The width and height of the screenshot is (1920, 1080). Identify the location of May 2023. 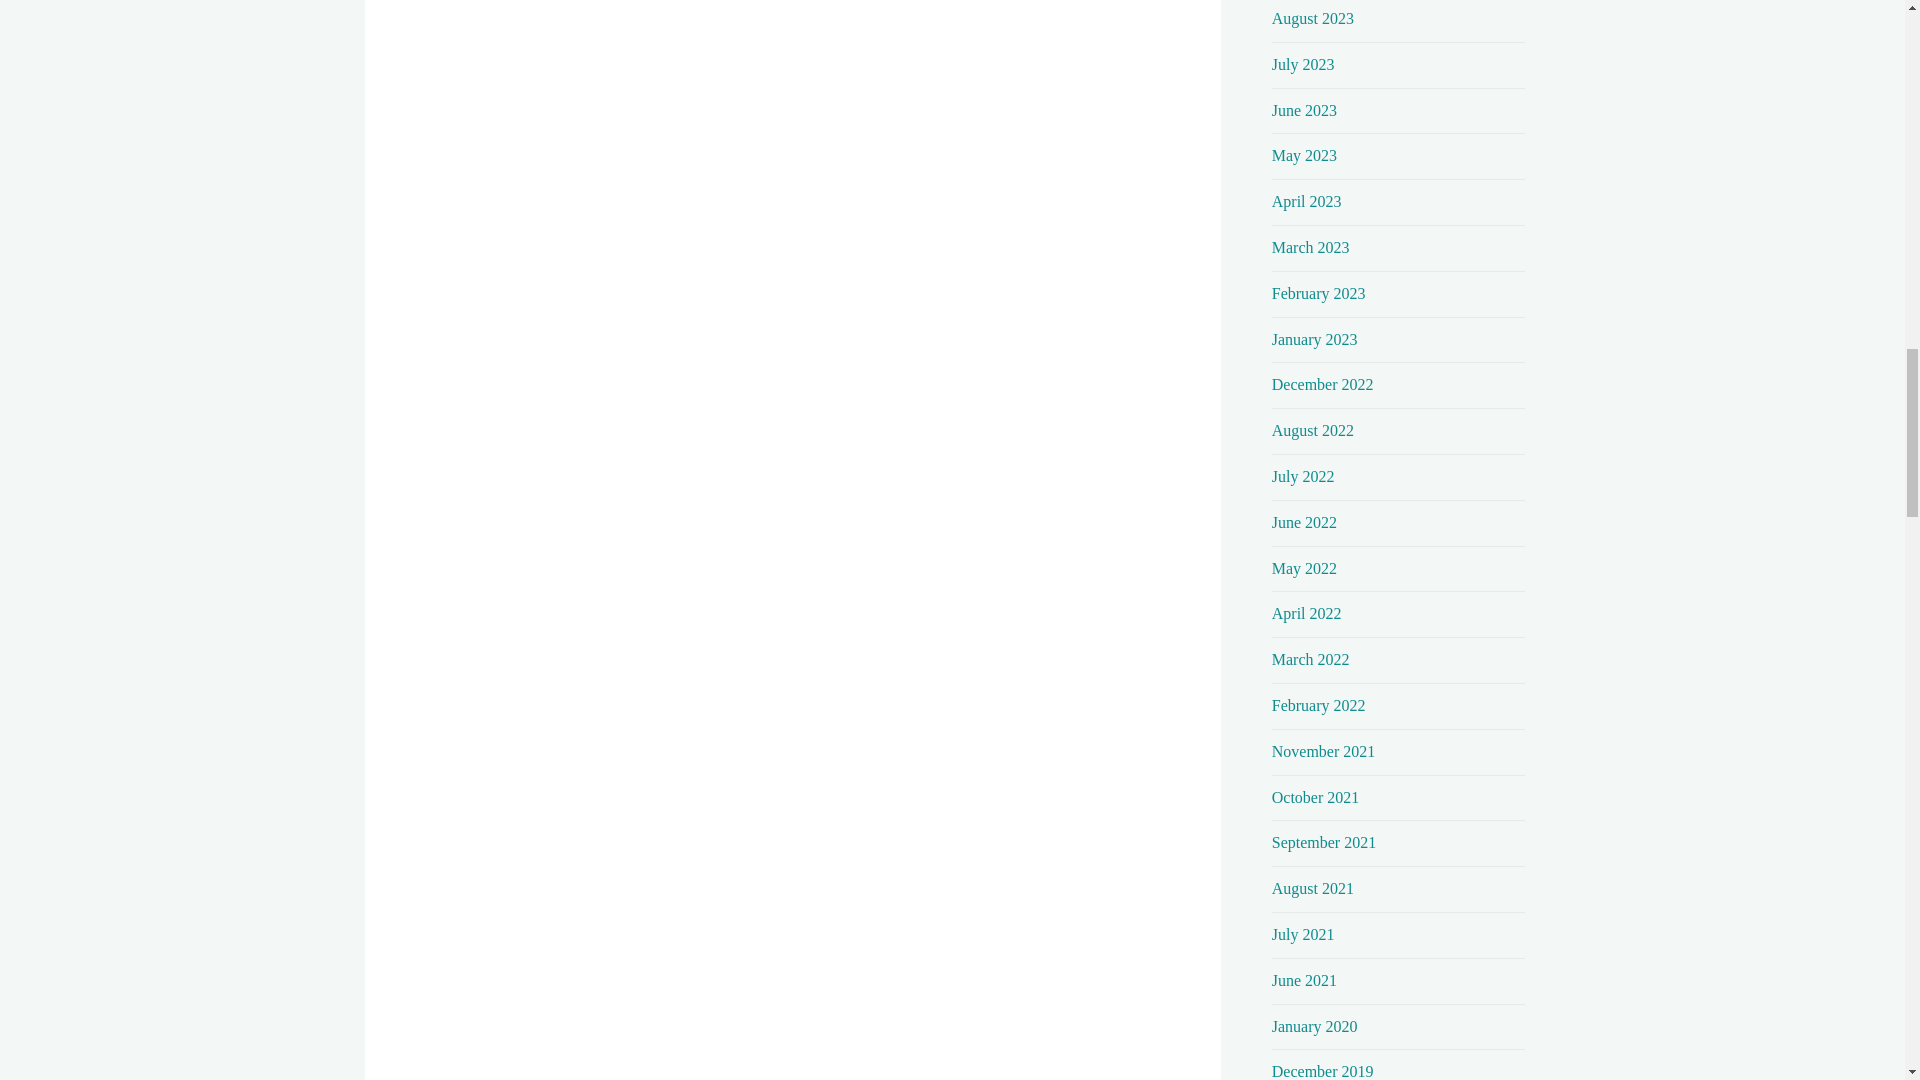
(1304, 155).